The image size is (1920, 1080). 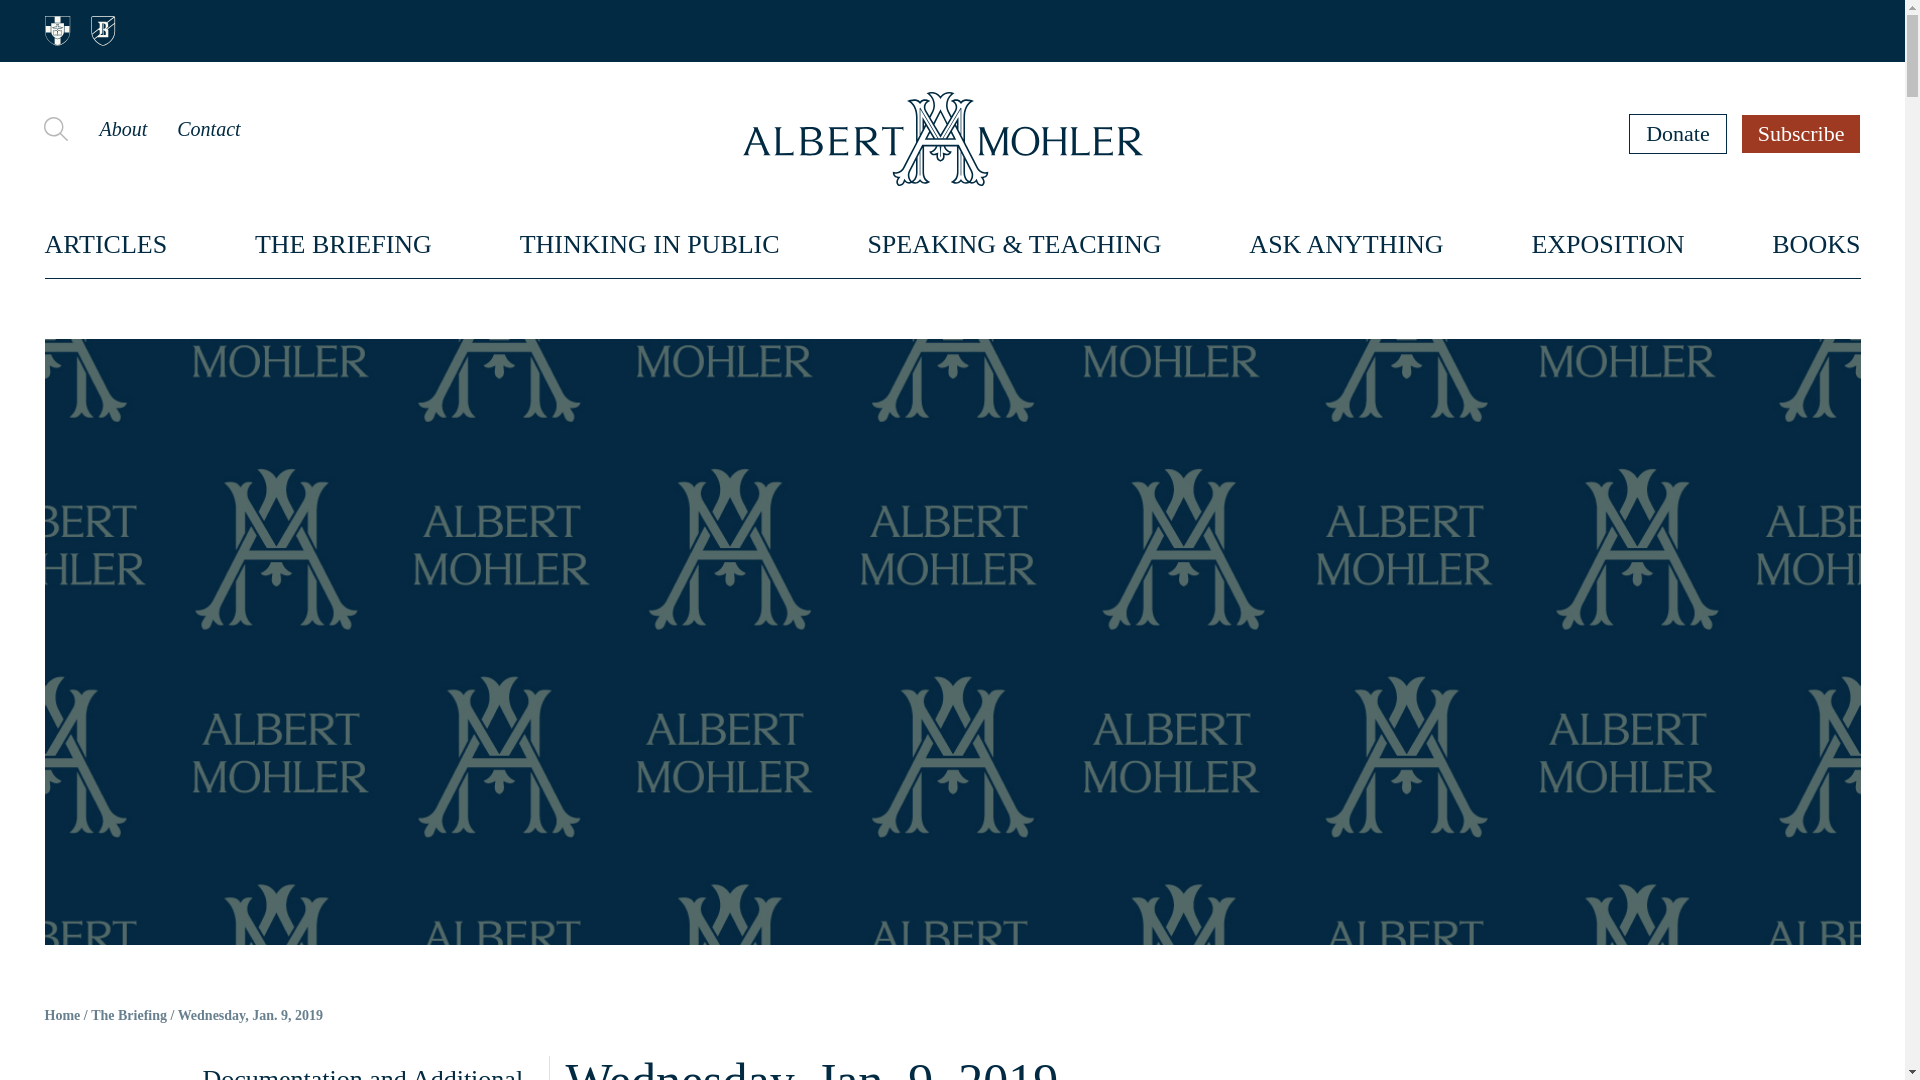 I want to click on BOOKS, so click(x=1816, y=244).